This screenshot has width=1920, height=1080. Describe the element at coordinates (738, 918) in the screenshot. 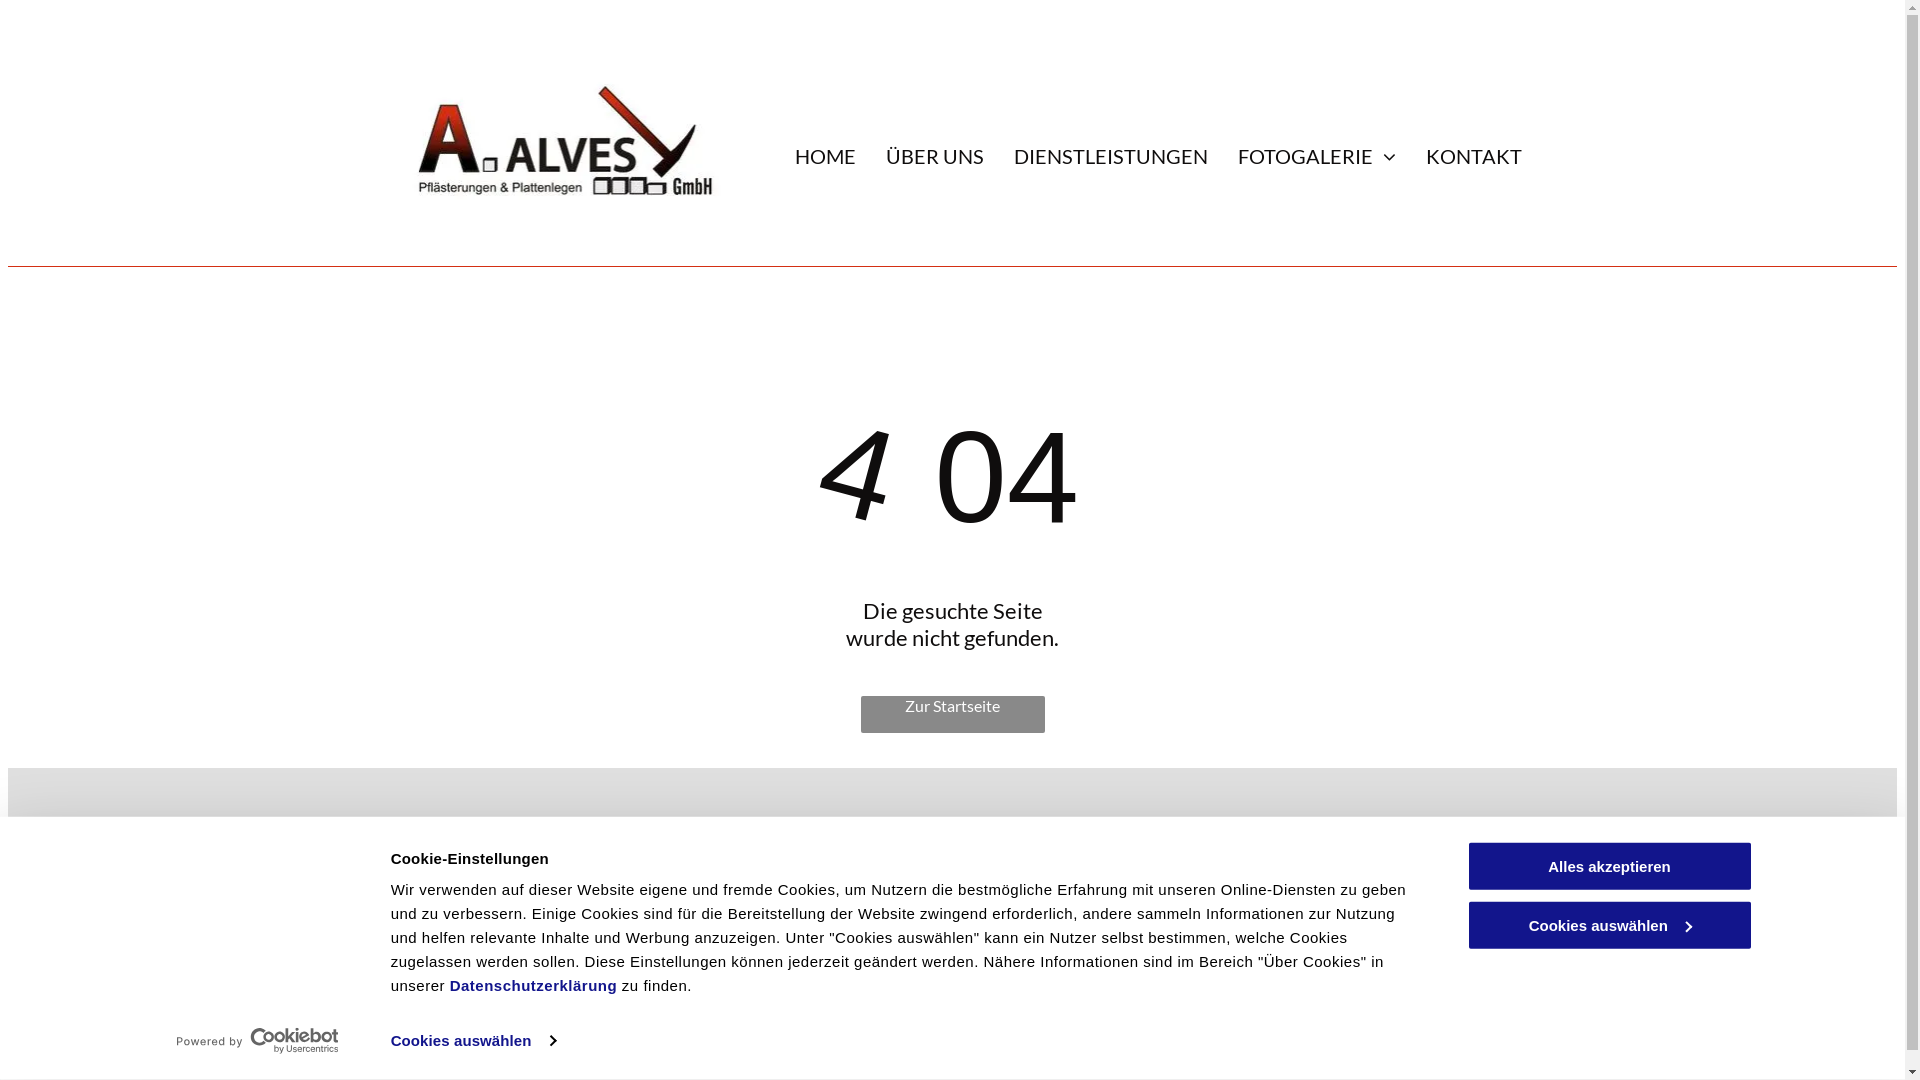

I see `info@armindoalves.ch` at that location.